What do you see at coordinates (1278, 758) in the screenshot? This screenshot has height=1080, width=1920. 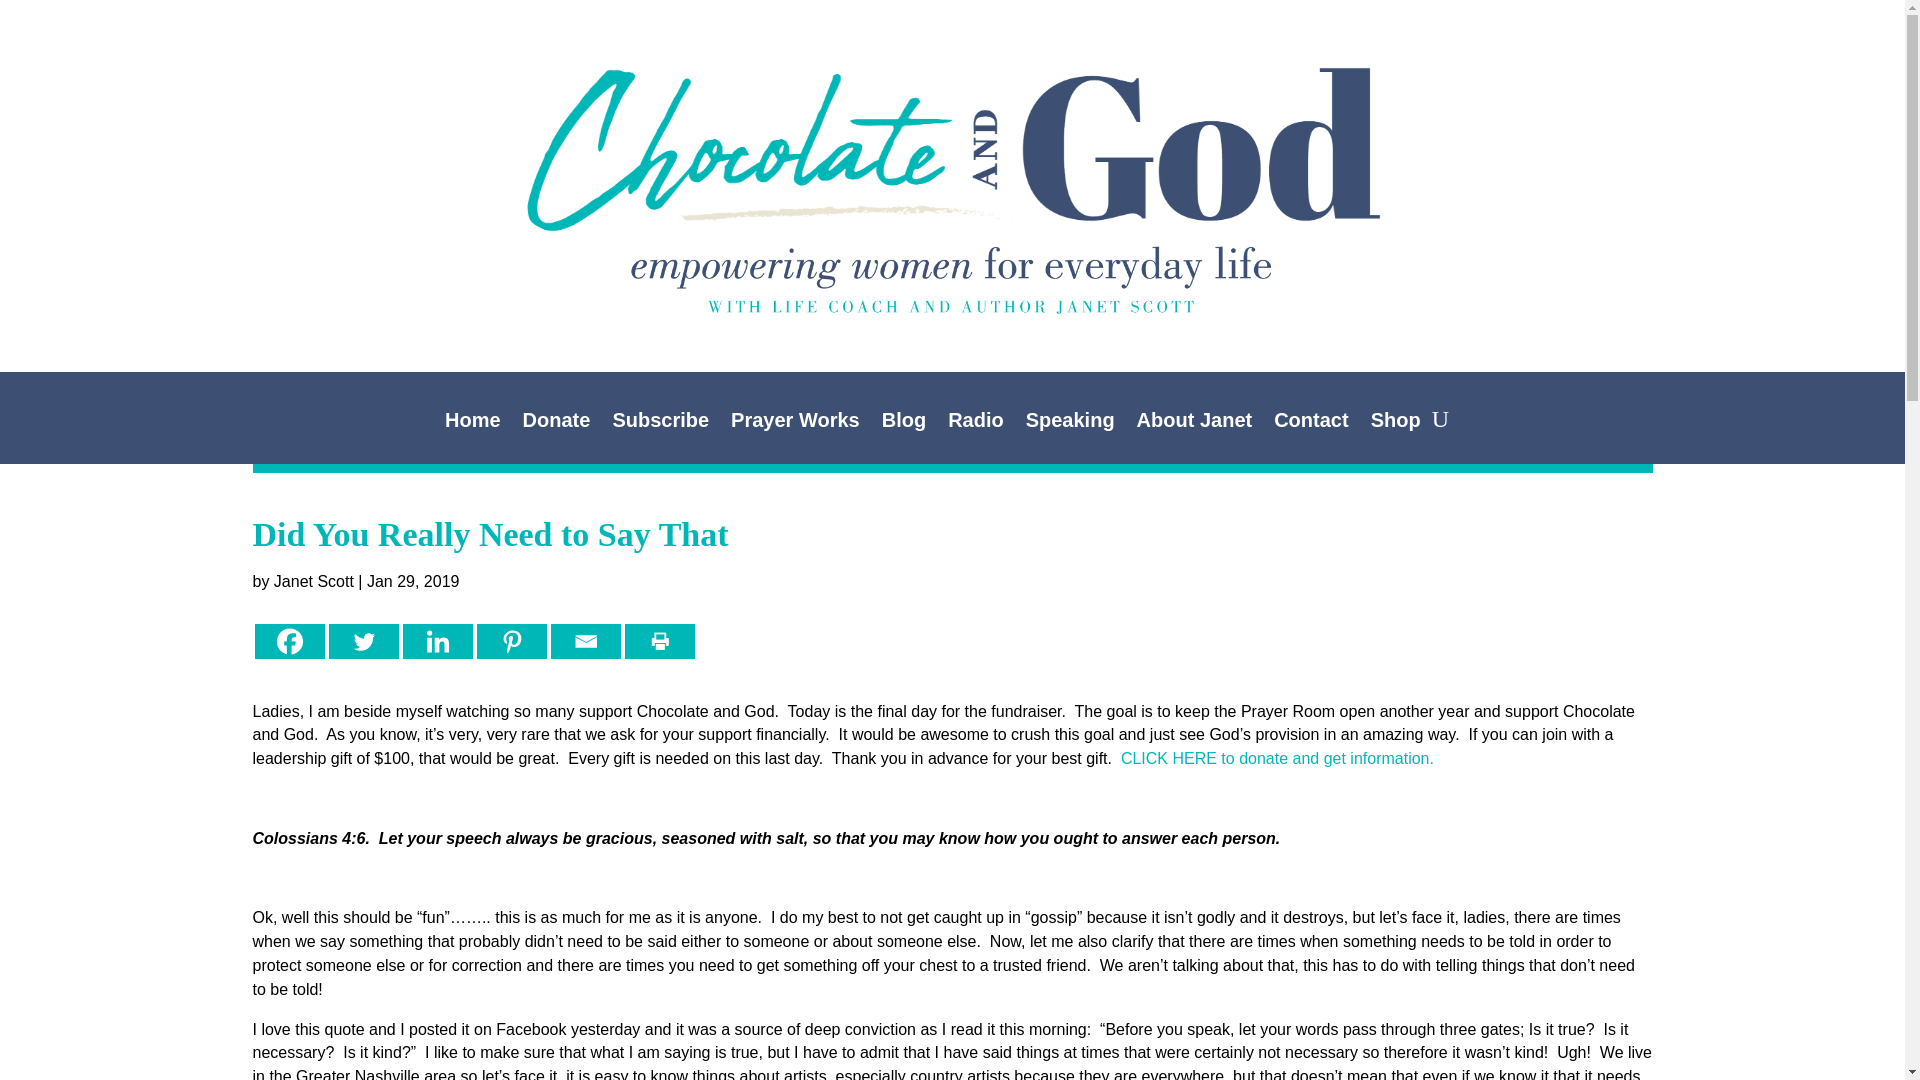 I see `CLICK HERE to donate and get information.` at bounding box center [1278, 758].